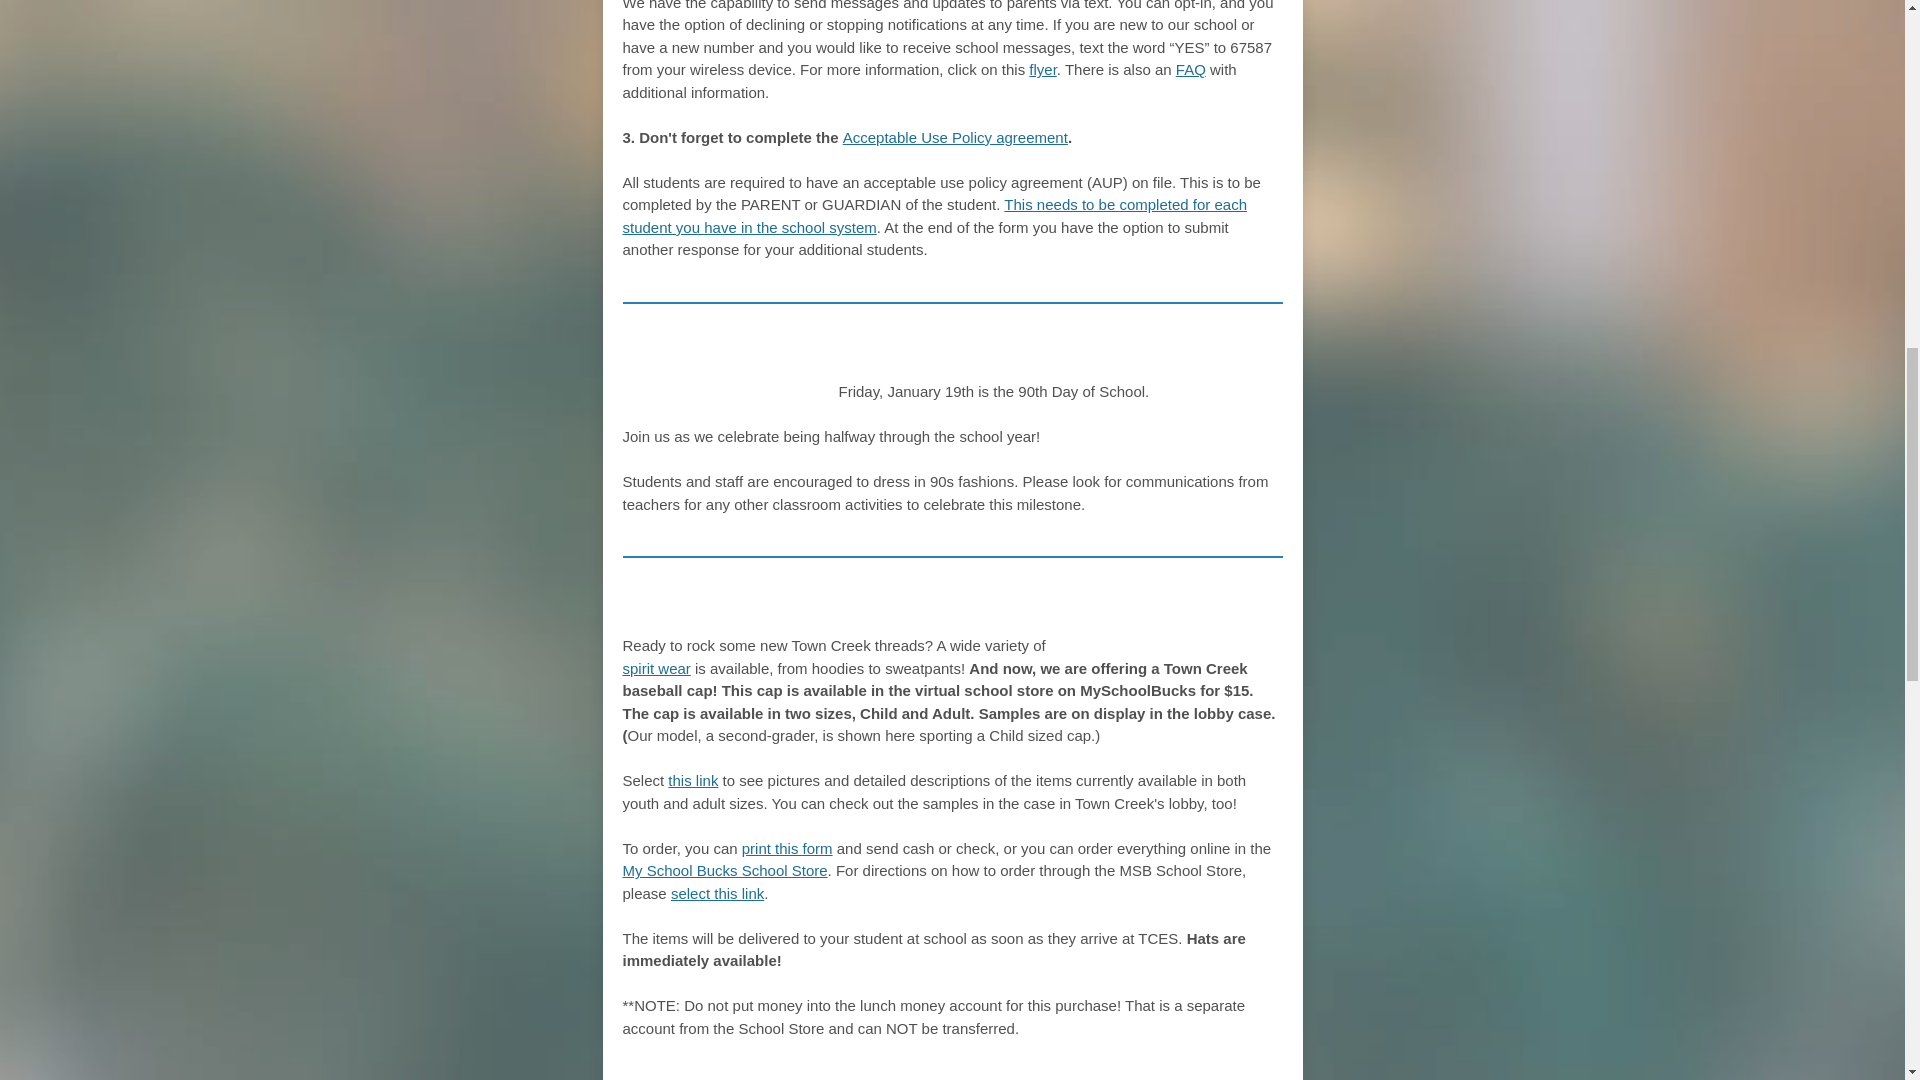 The width and height of the screenshot is (1920, 1080). What do you see at coordinates (748, 357) in the screenshot?
I see `of` at bounding box center [748, 357].